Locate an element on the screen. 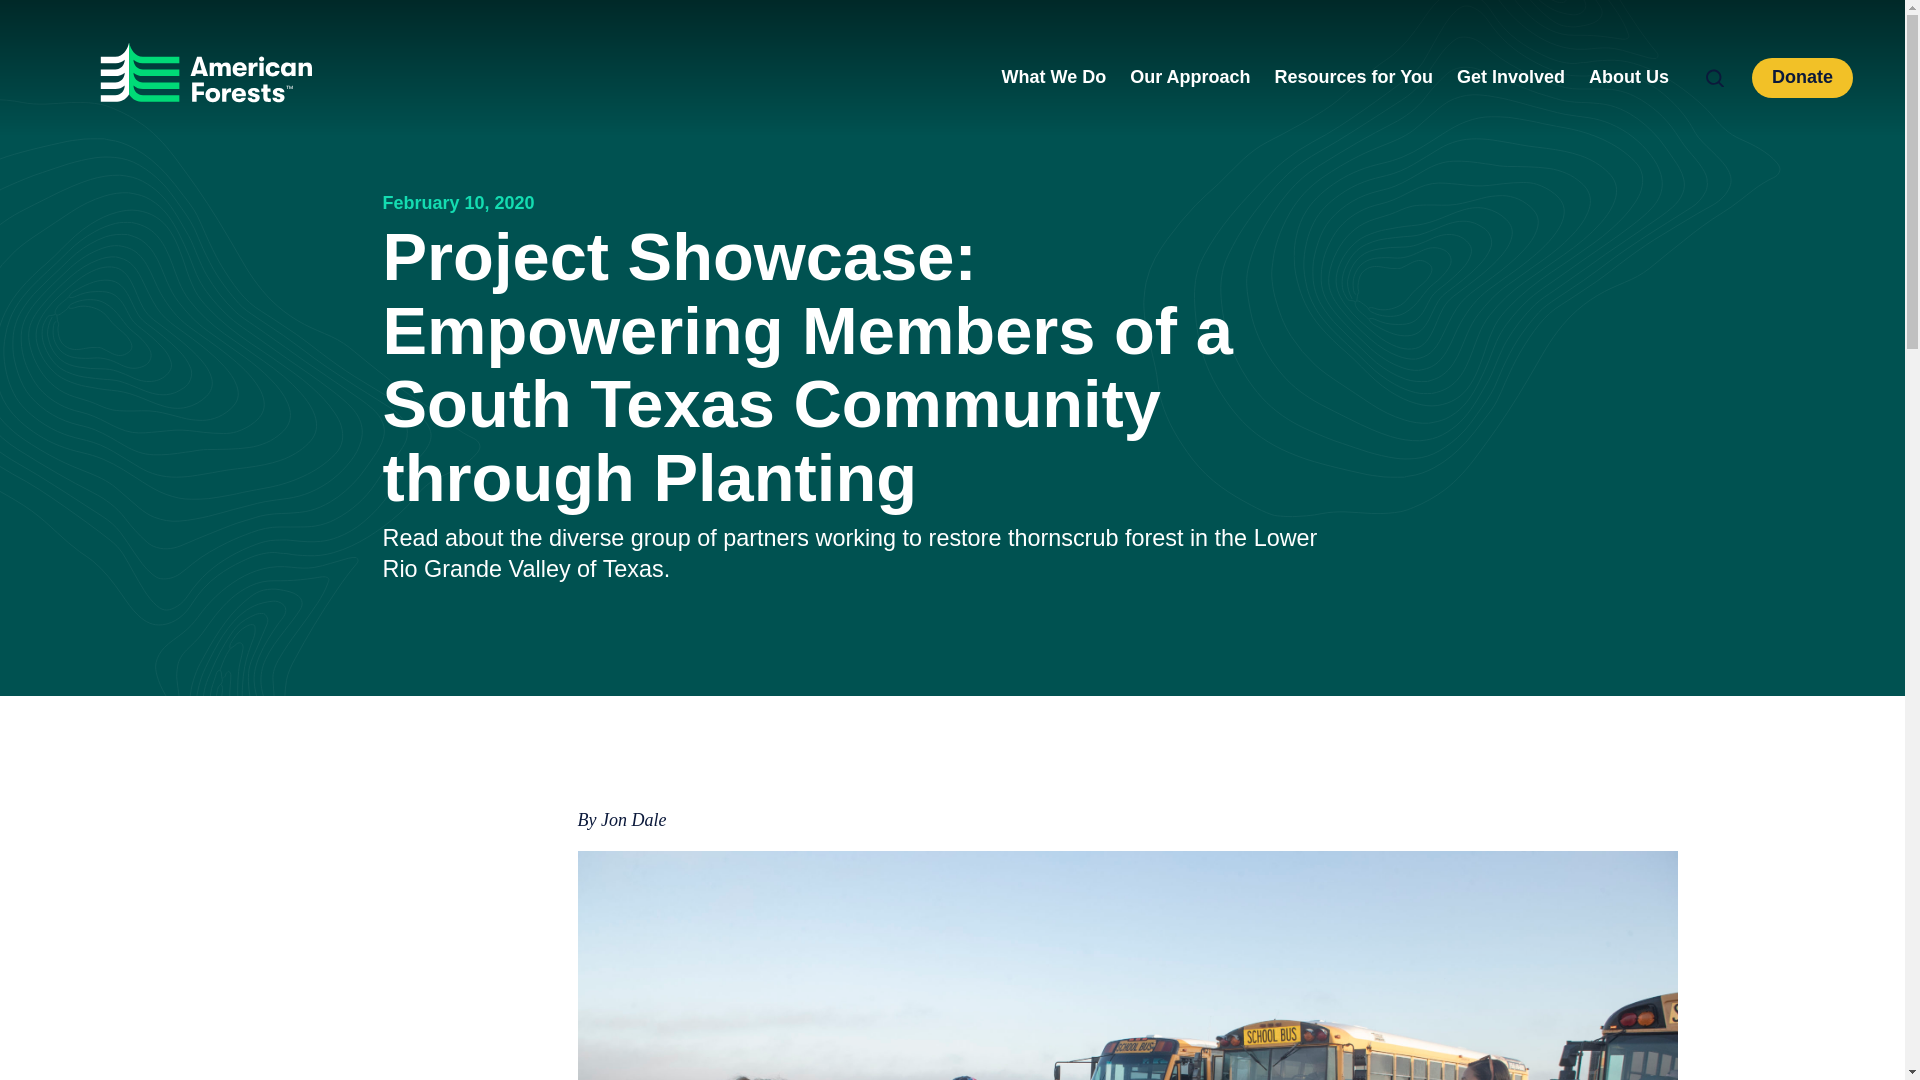 The image size is (1920, 1080). Our Approach is located at coordinates (1190, 76).